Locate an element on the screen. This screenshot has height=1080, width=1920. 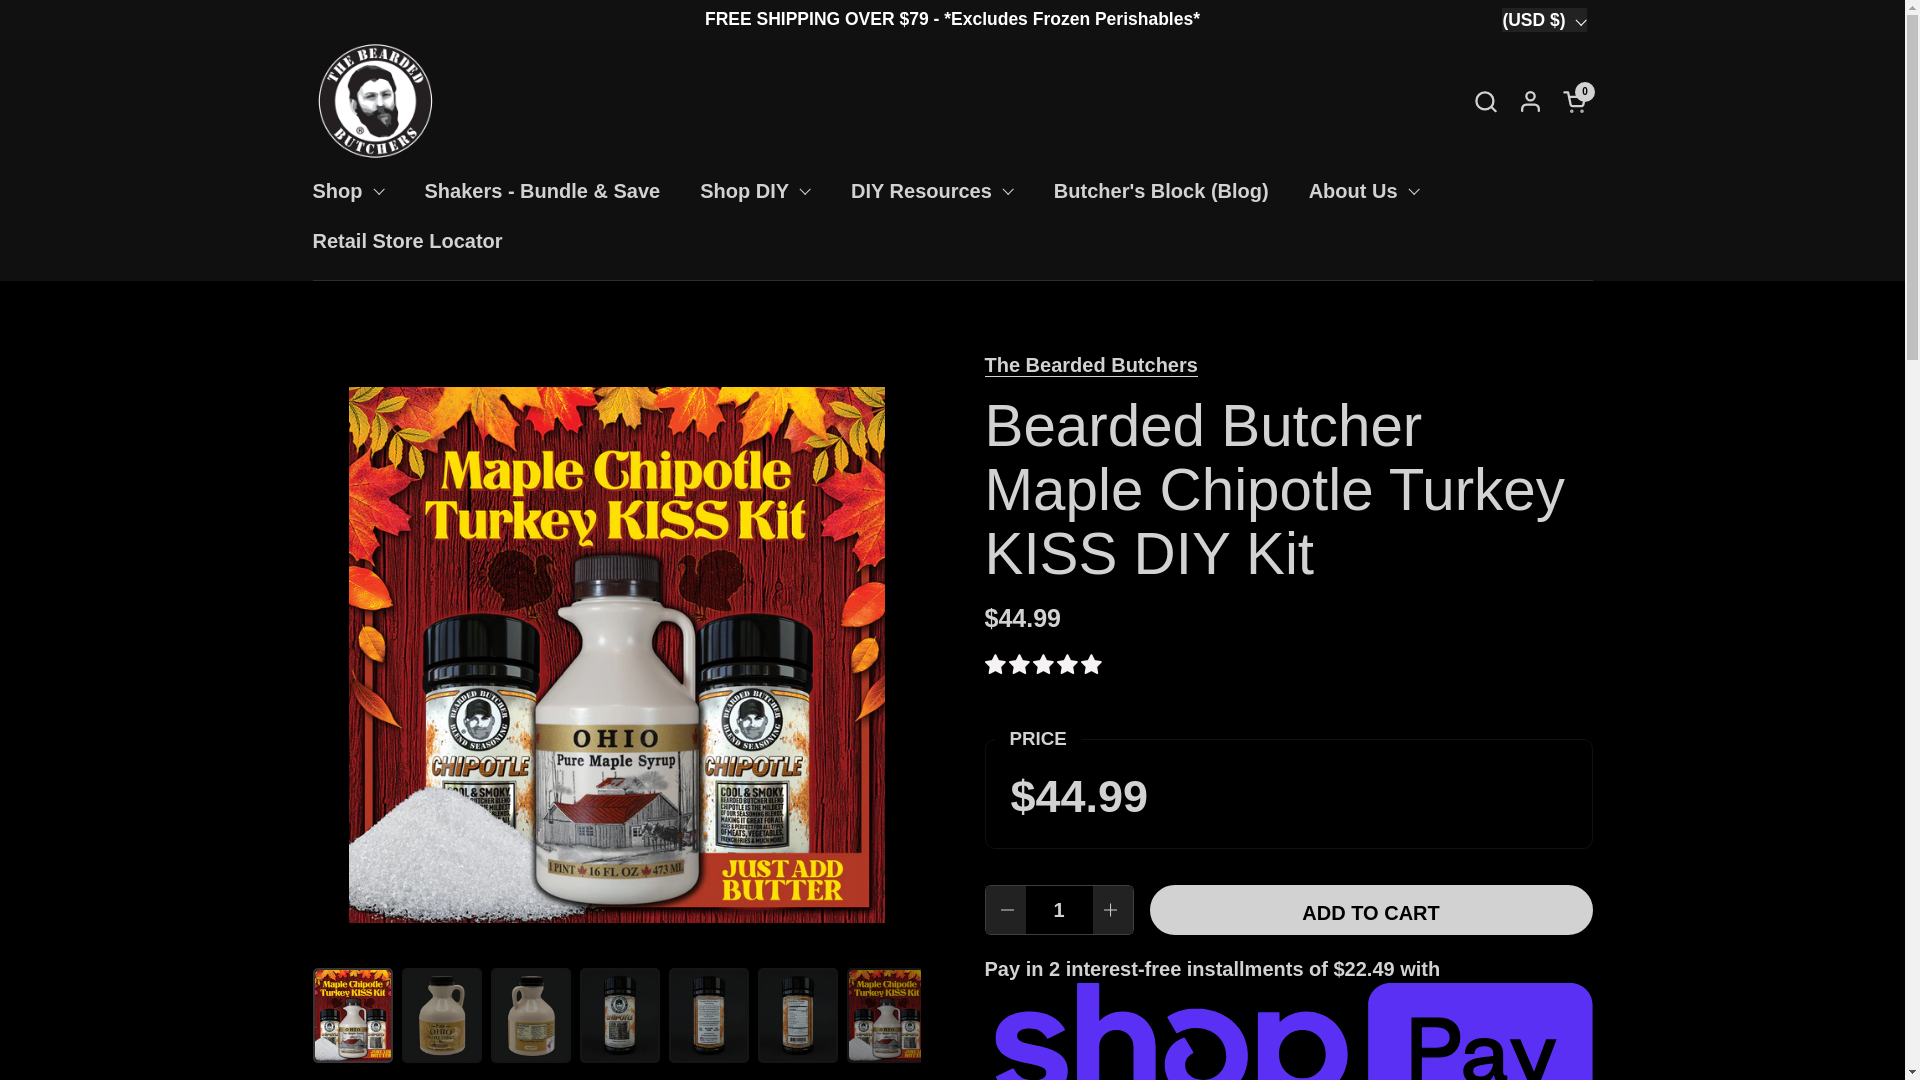
Open search is located at coordinates (1364, 191).